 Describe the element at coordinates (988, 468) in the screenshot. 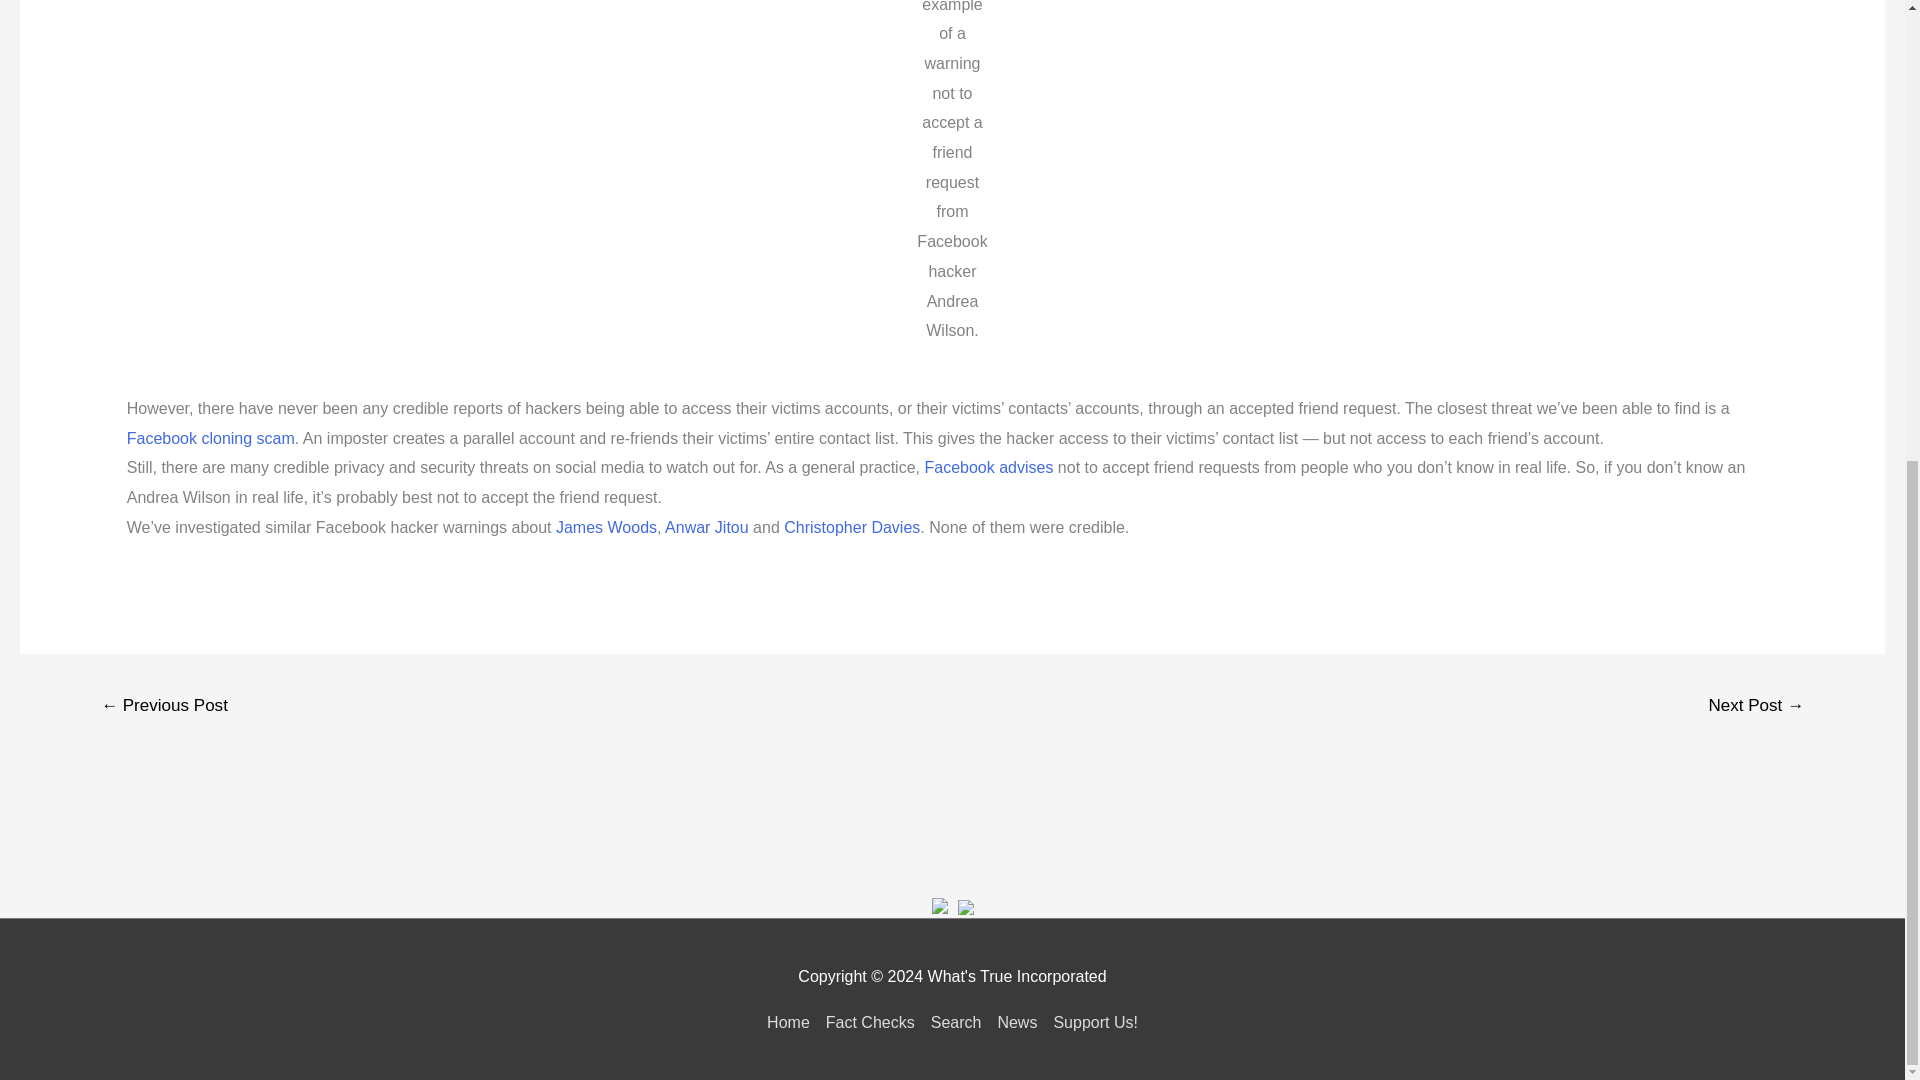

I see `Facebook advises` at that location.